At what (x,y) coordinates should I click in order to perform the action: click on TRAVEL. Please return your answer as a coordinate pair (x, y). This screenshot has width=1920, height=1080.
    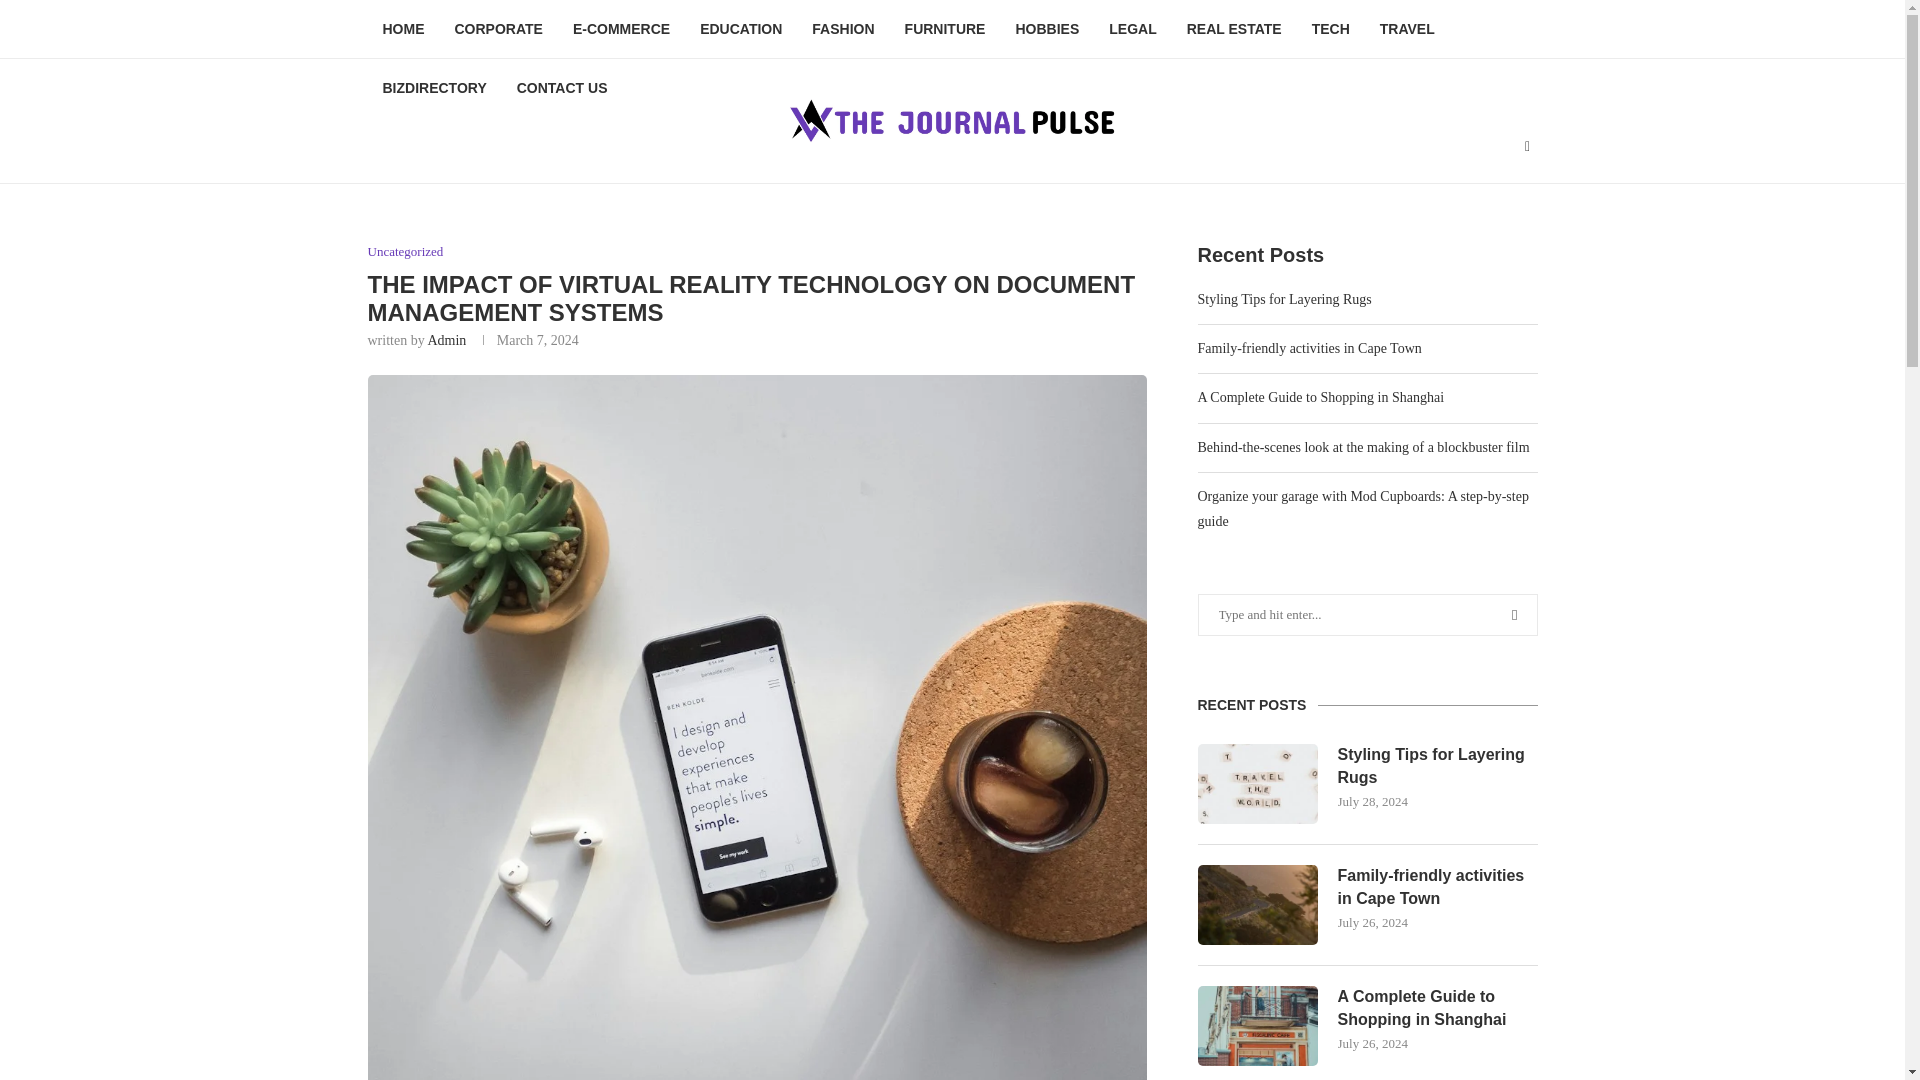
    Looking at the image, I should click on (1407, 30).